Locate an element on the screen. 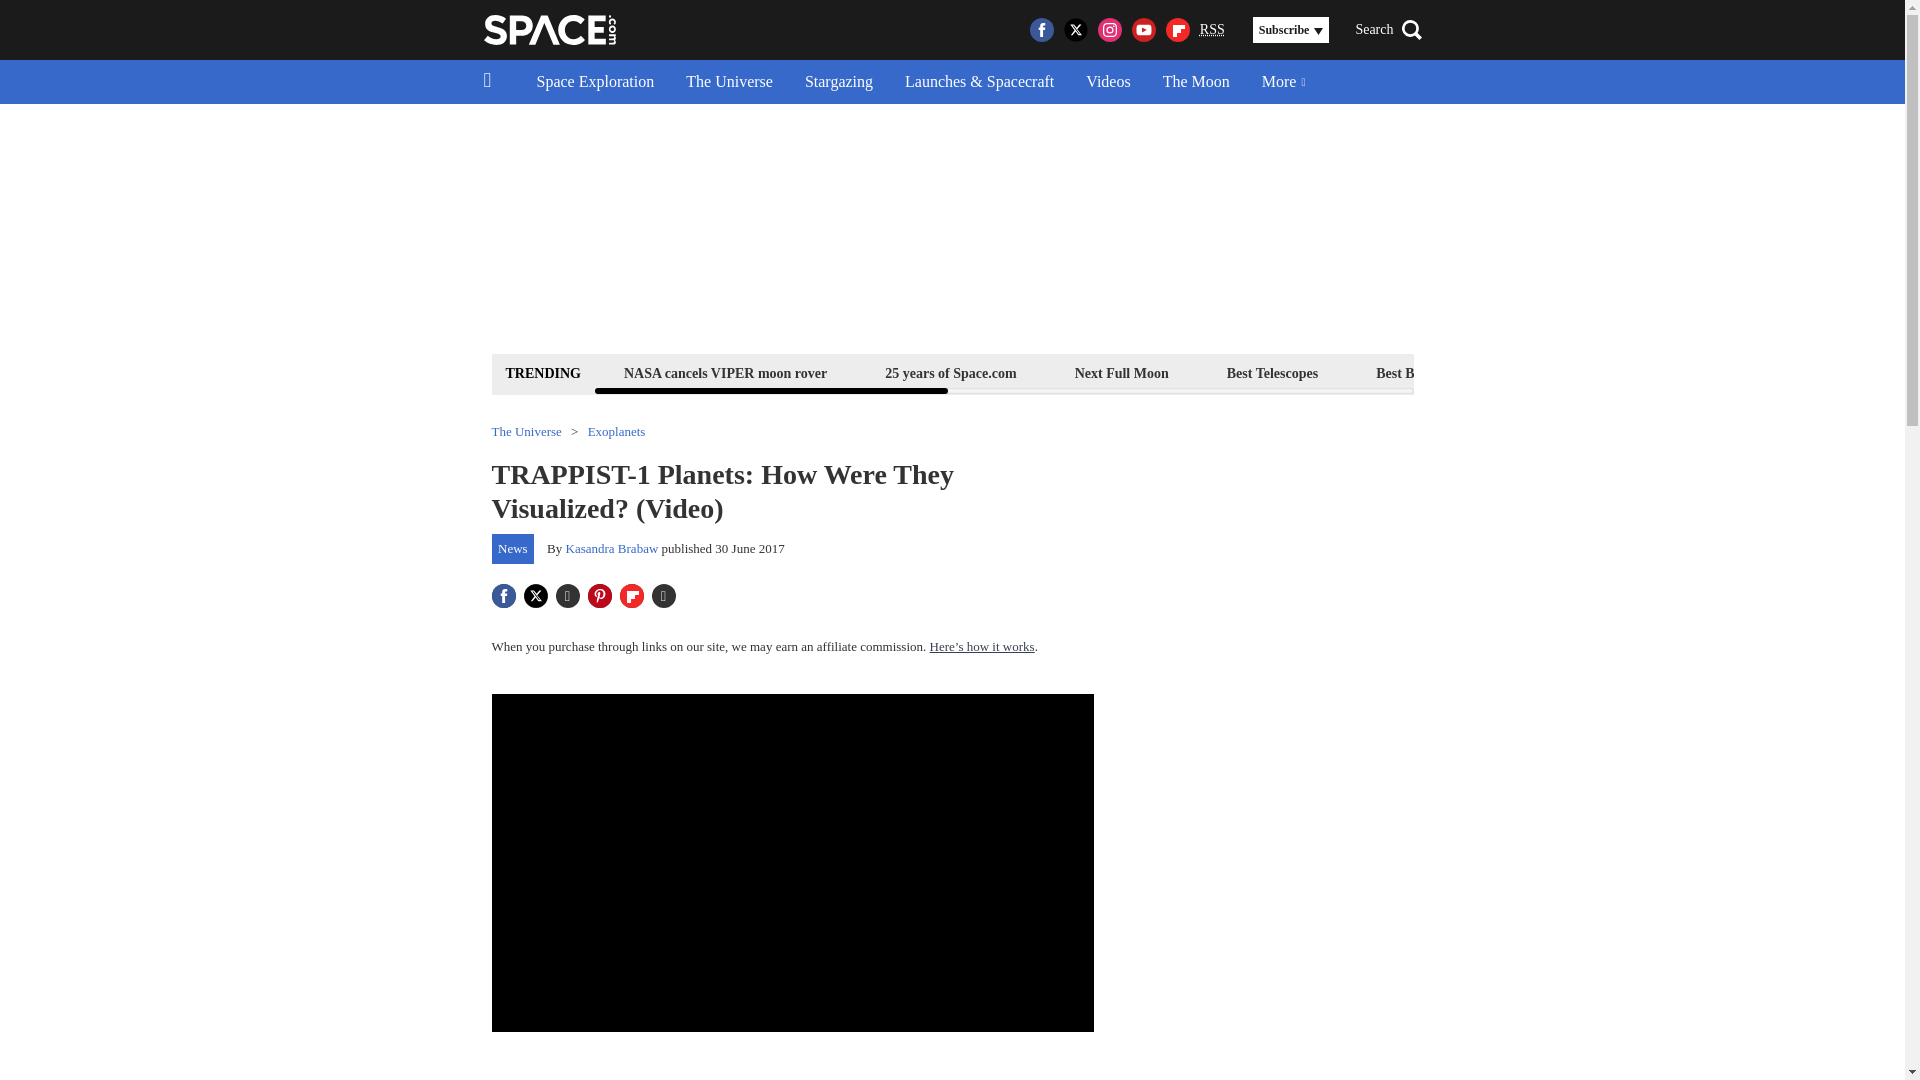 Image resolution: width=1920 pixels, height=1080 pixels. Space Exploration is located at coordinates (595, 82).